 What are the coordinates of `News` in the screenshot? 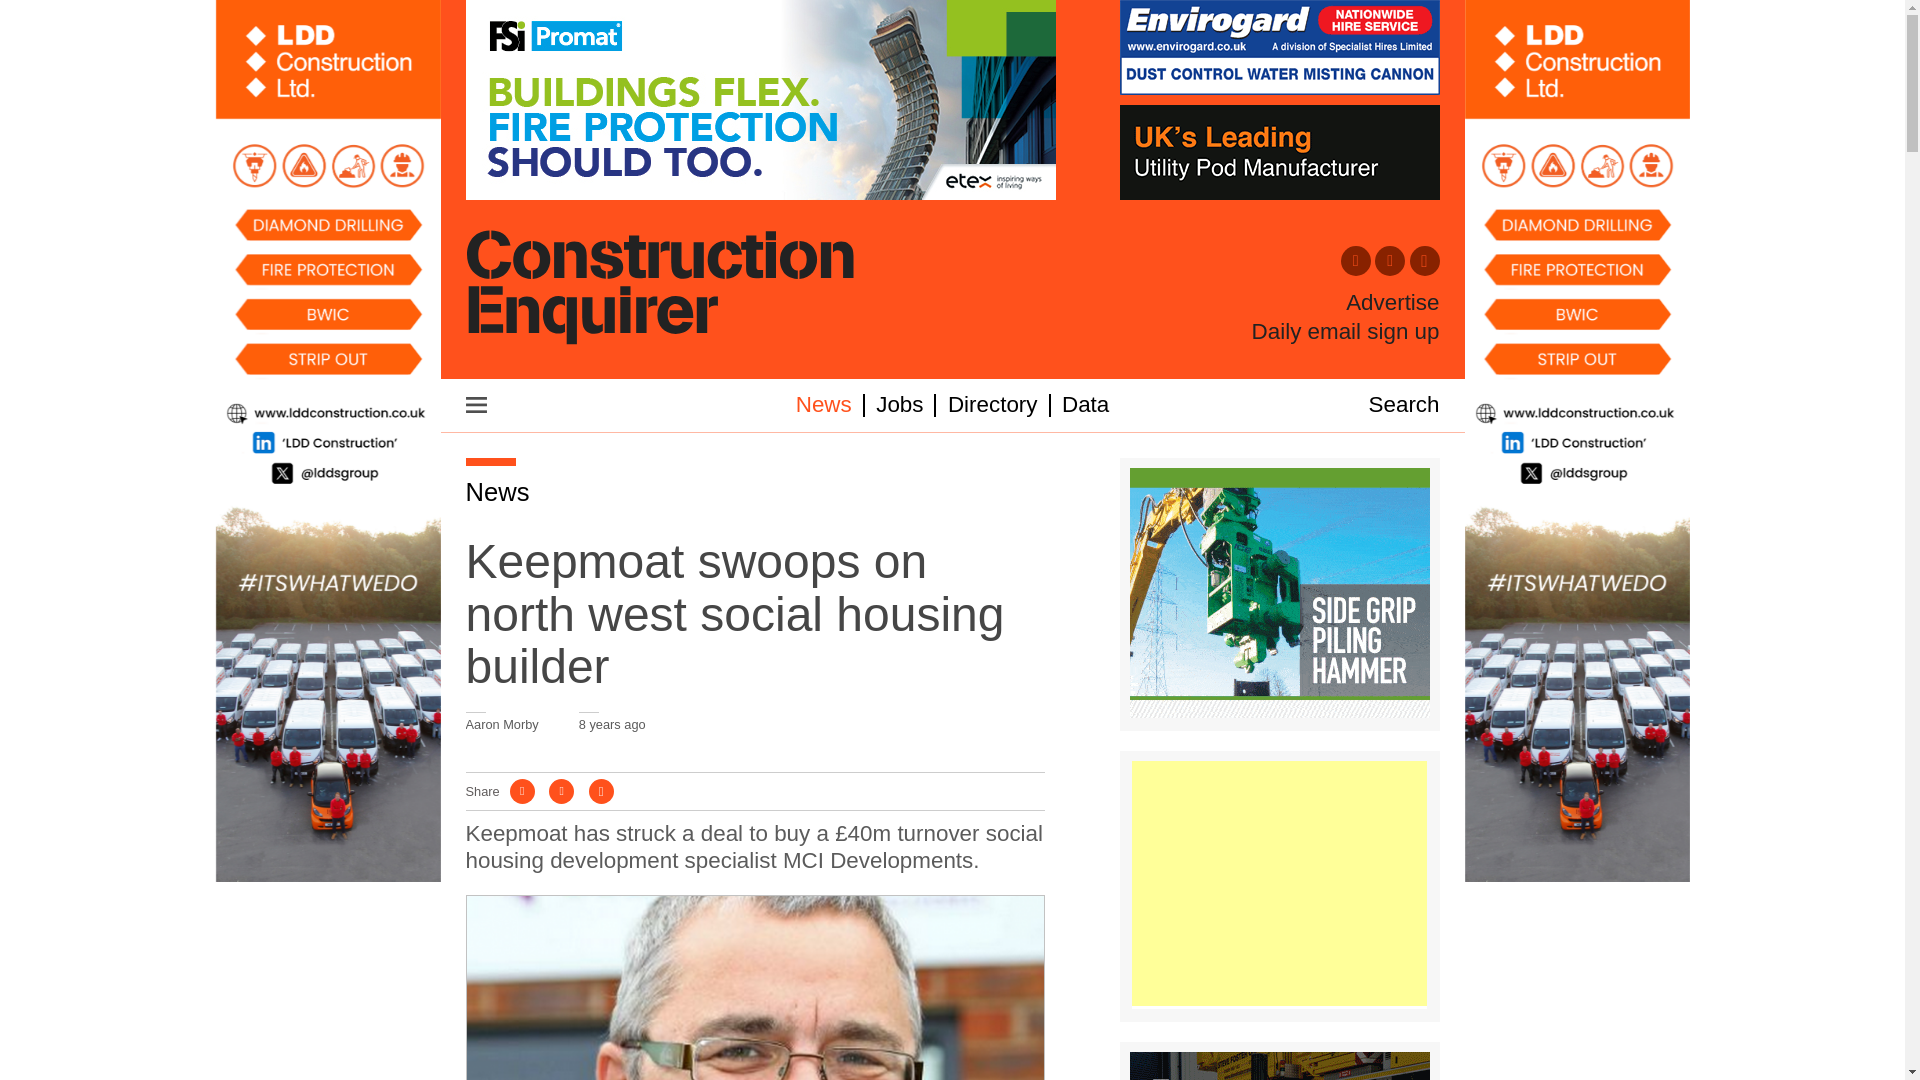 It's located at (498, 492).